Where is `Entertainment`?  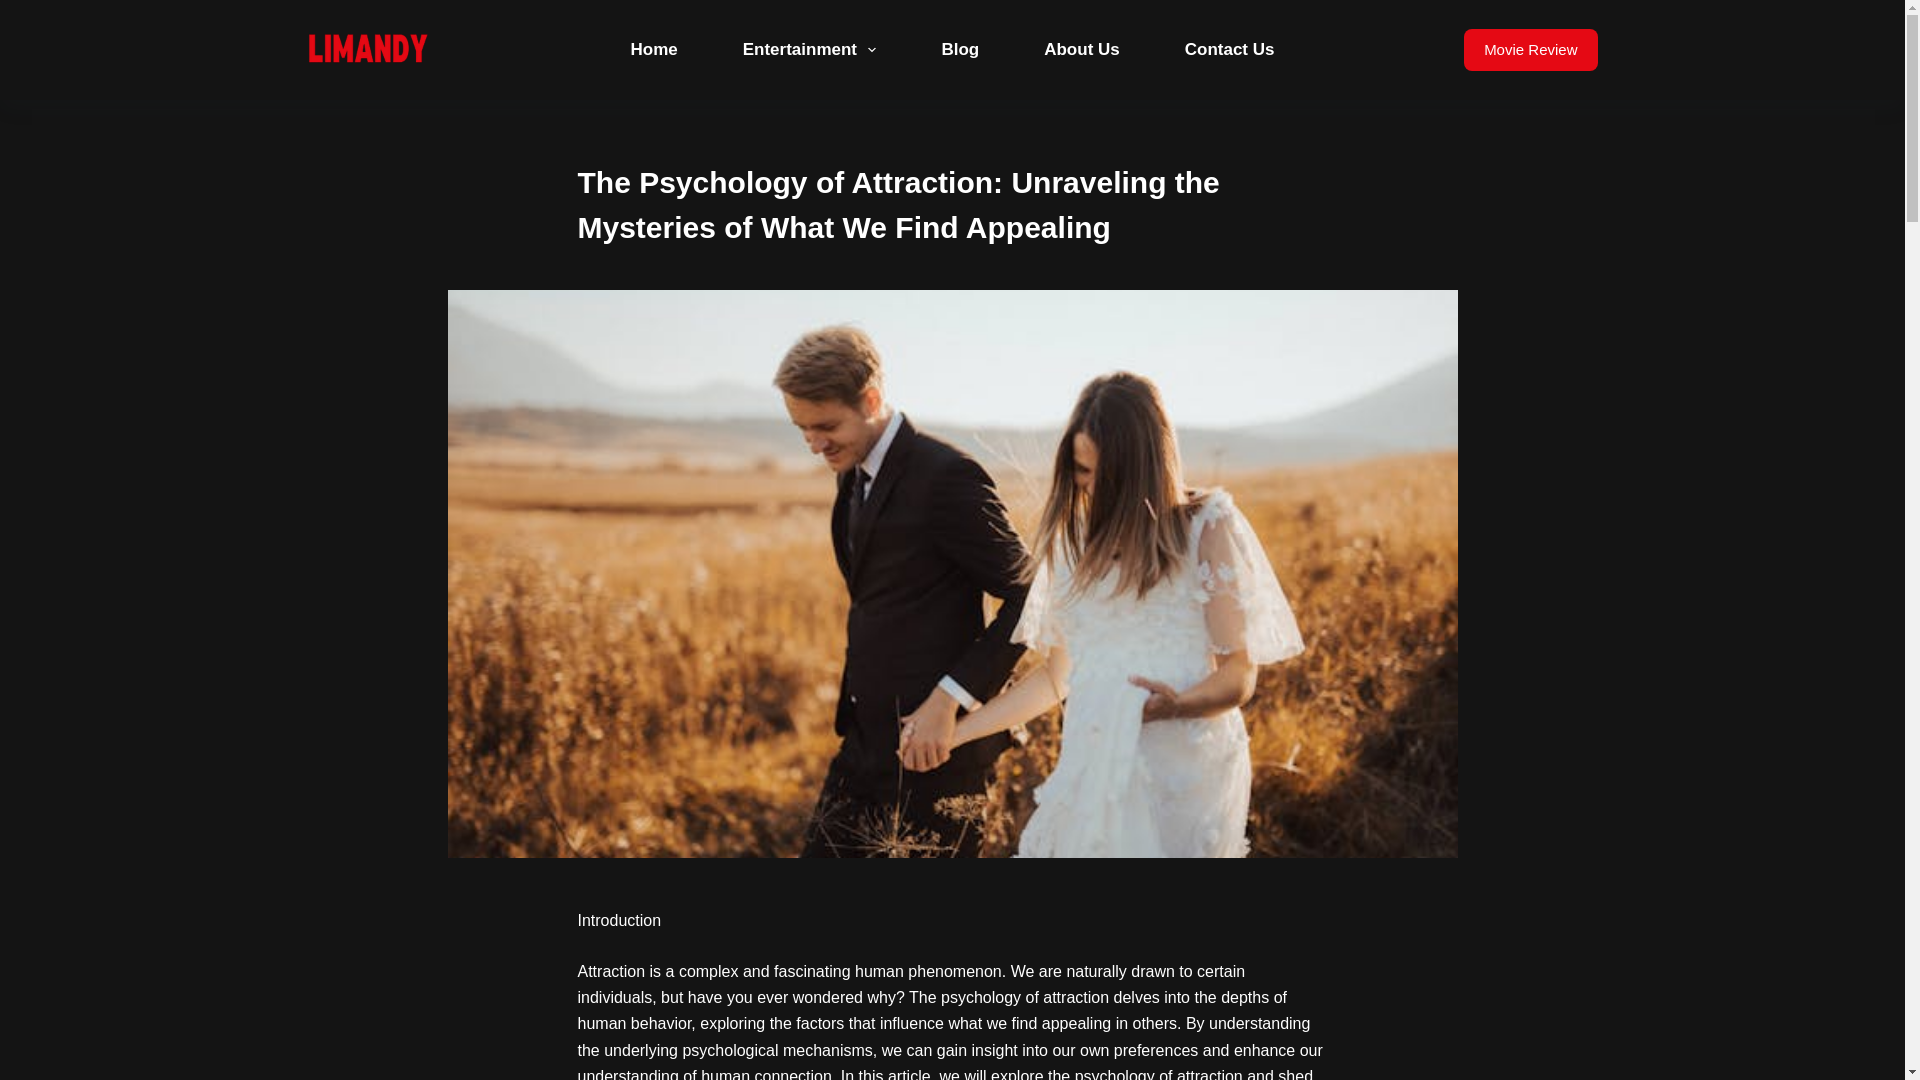 Entertainment is located at coordinates (809, 50).